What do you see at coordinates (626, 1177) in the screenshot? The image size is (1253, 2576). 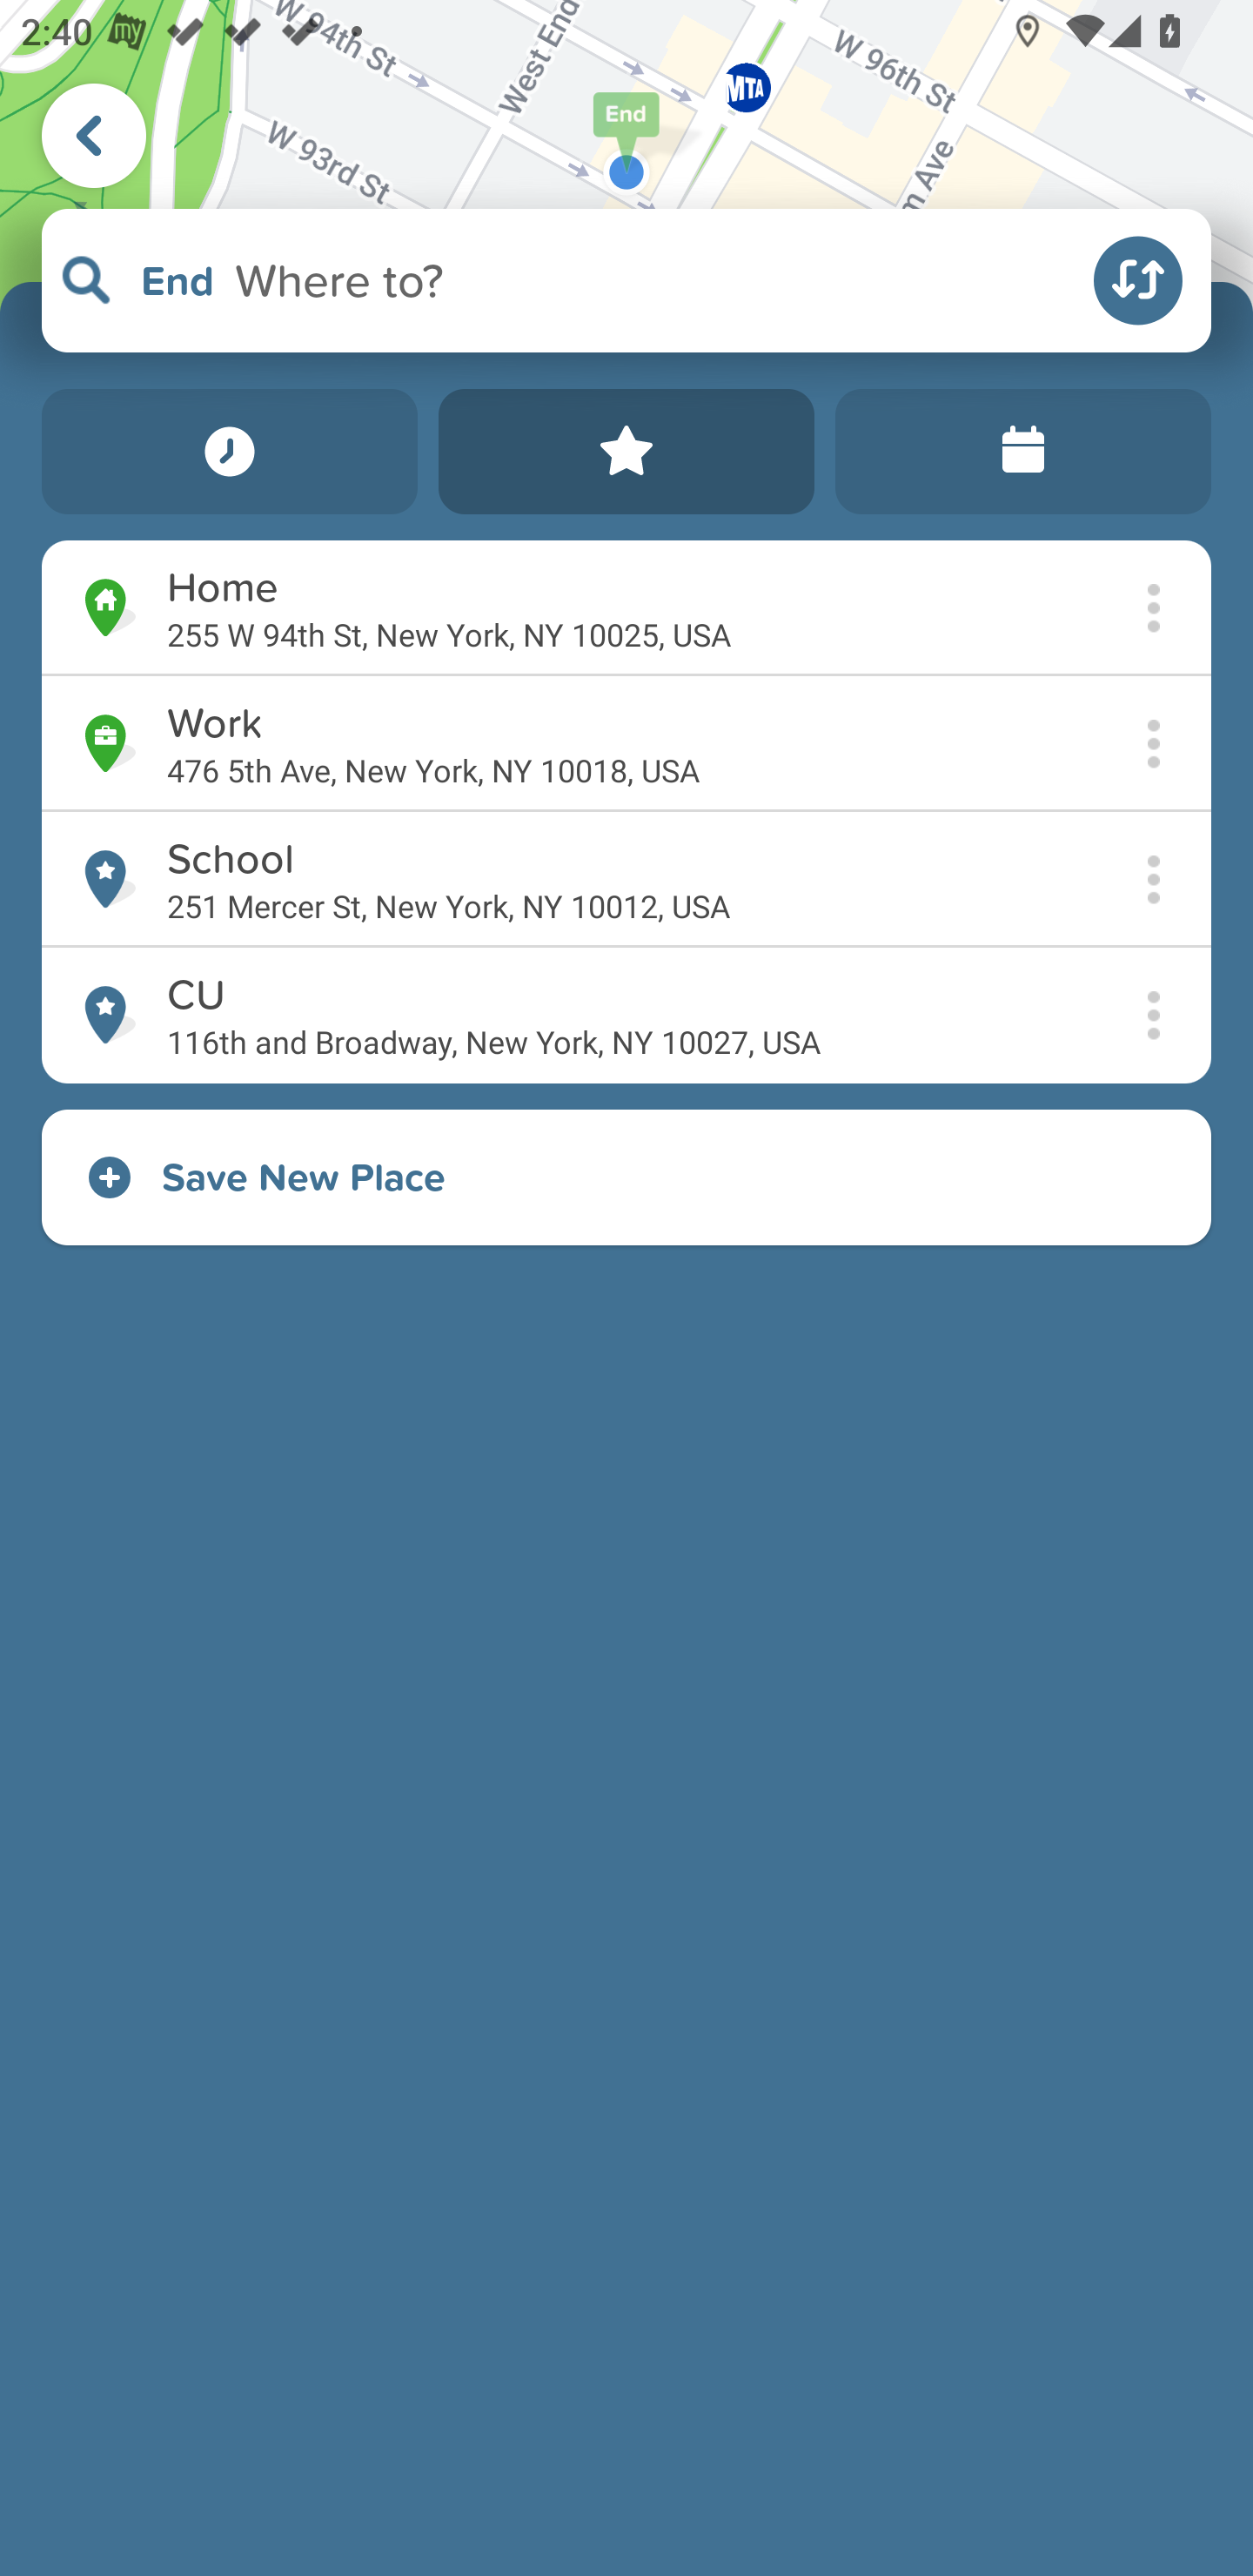 I see `Save New Place` at bounding box center [626, 1177].